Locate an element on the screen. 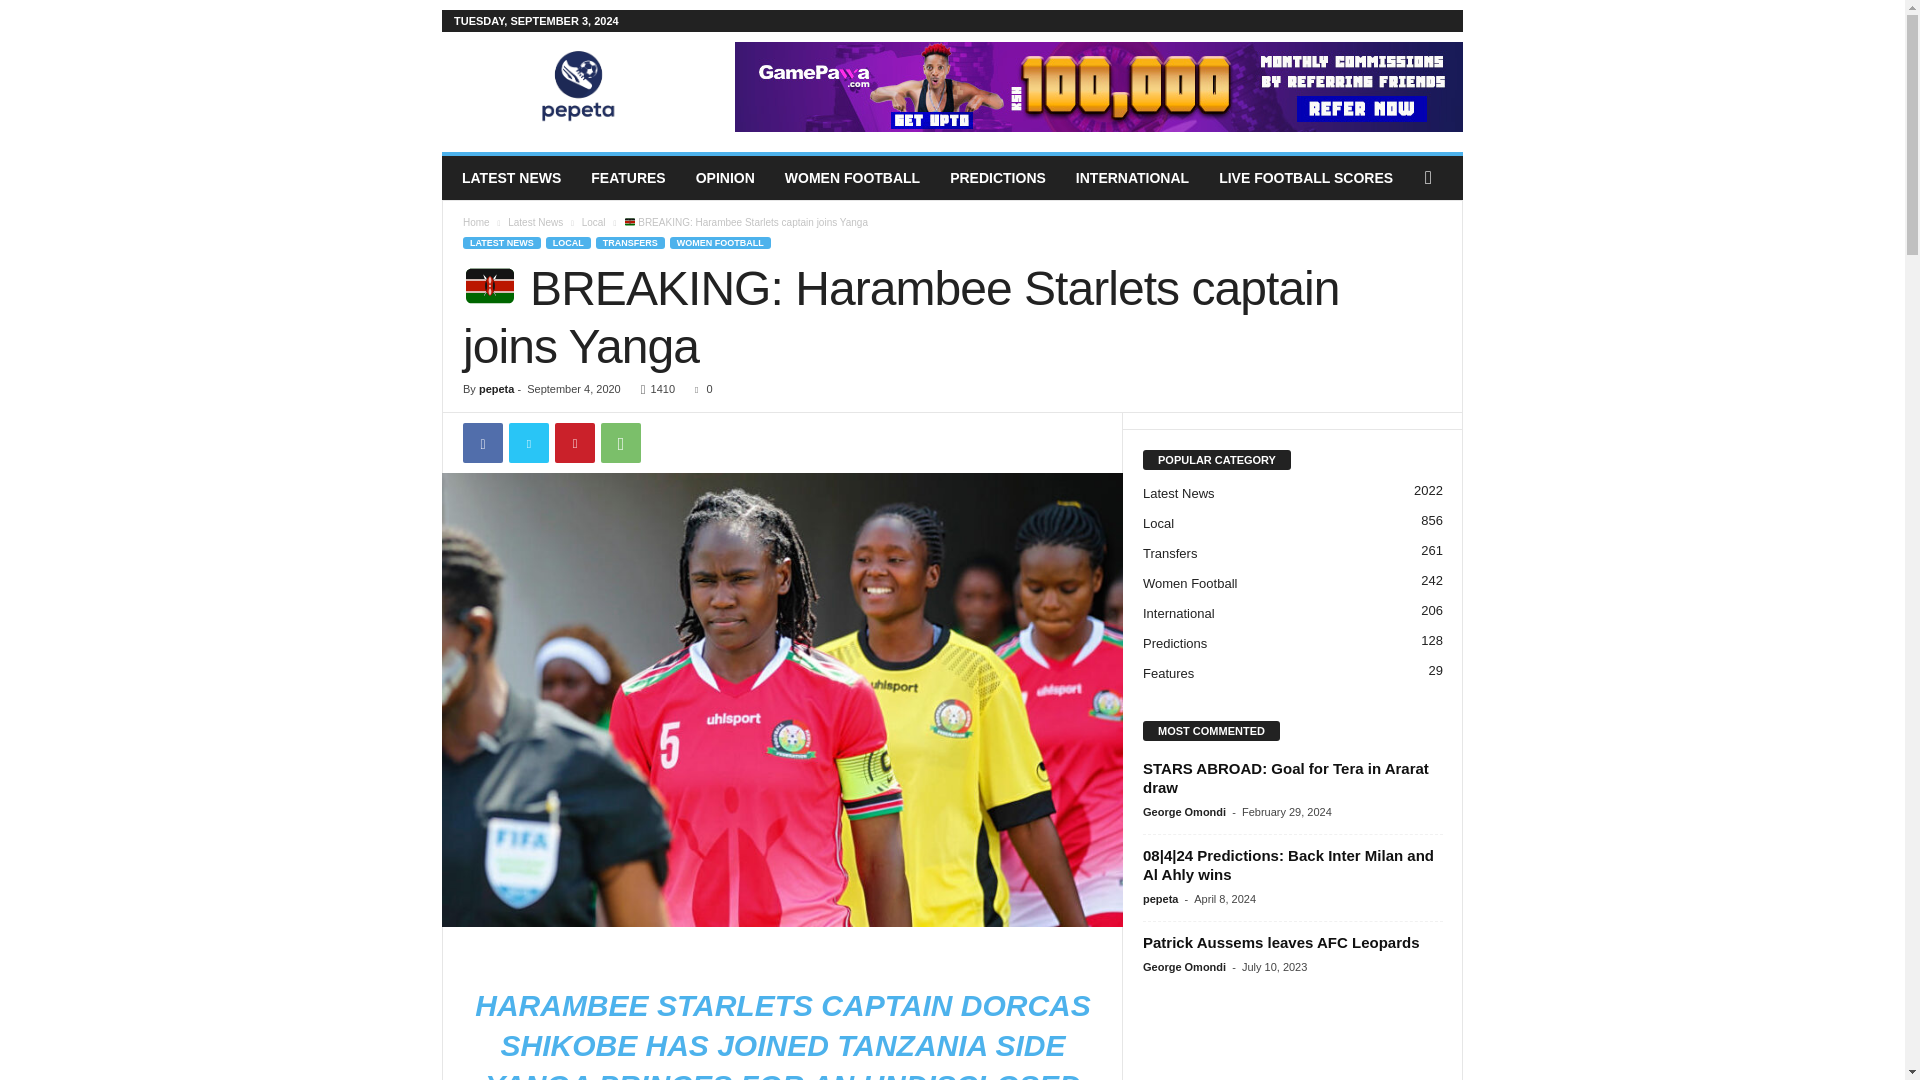  LOCAL is located at coordinates (568, 242).